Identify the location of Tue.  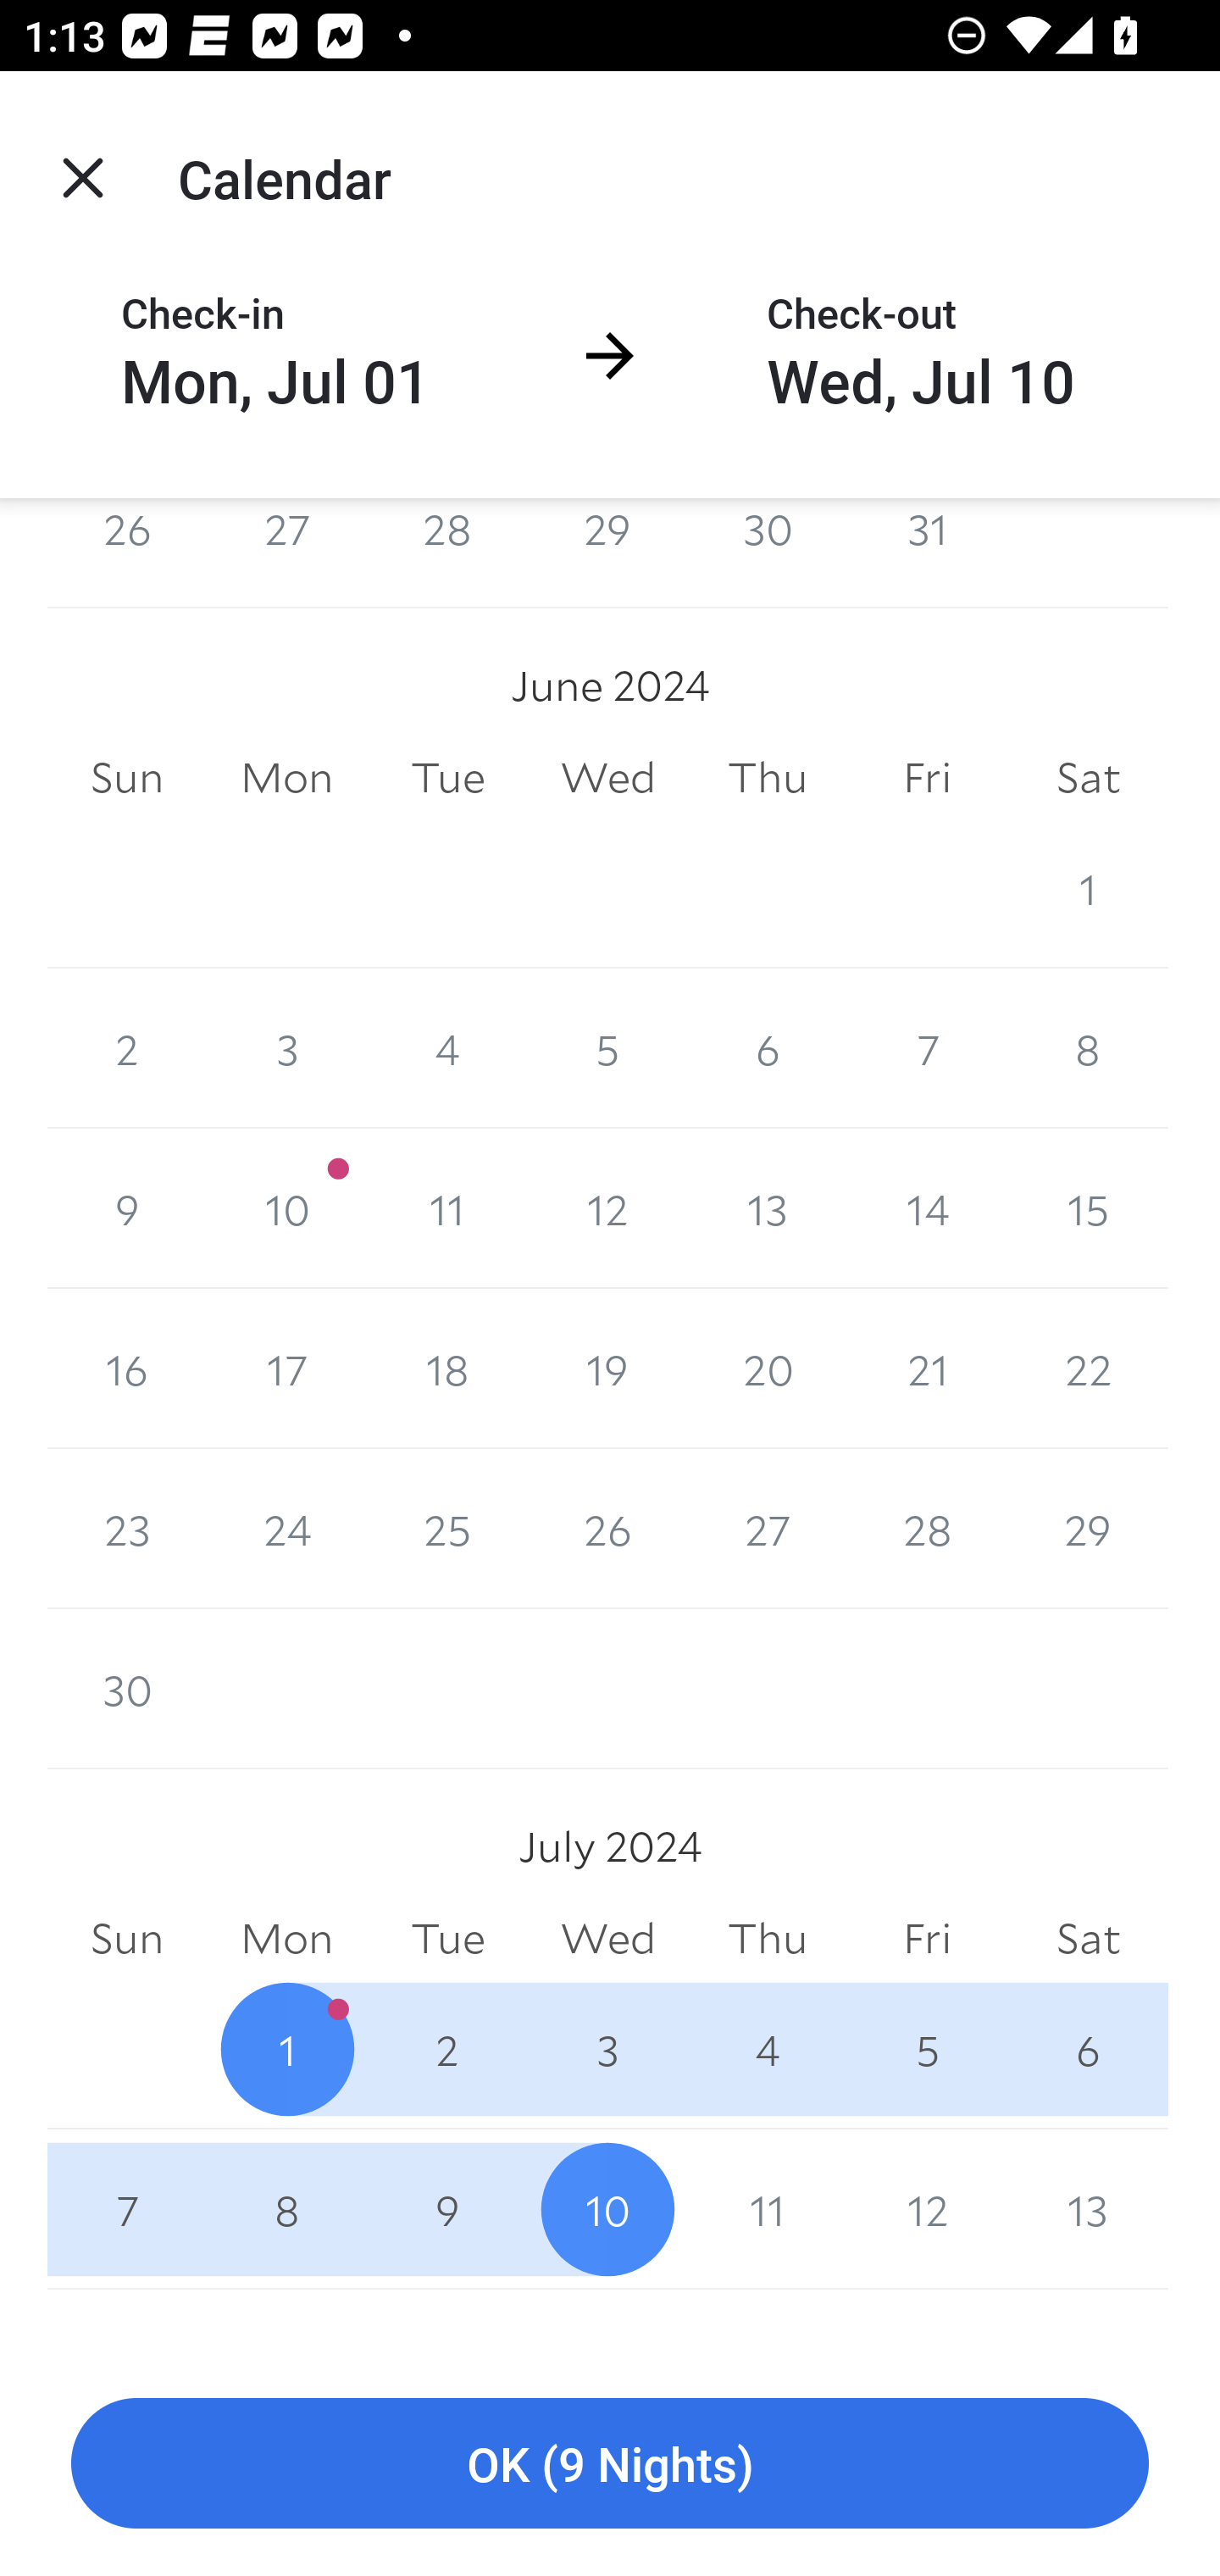
(447, 778).